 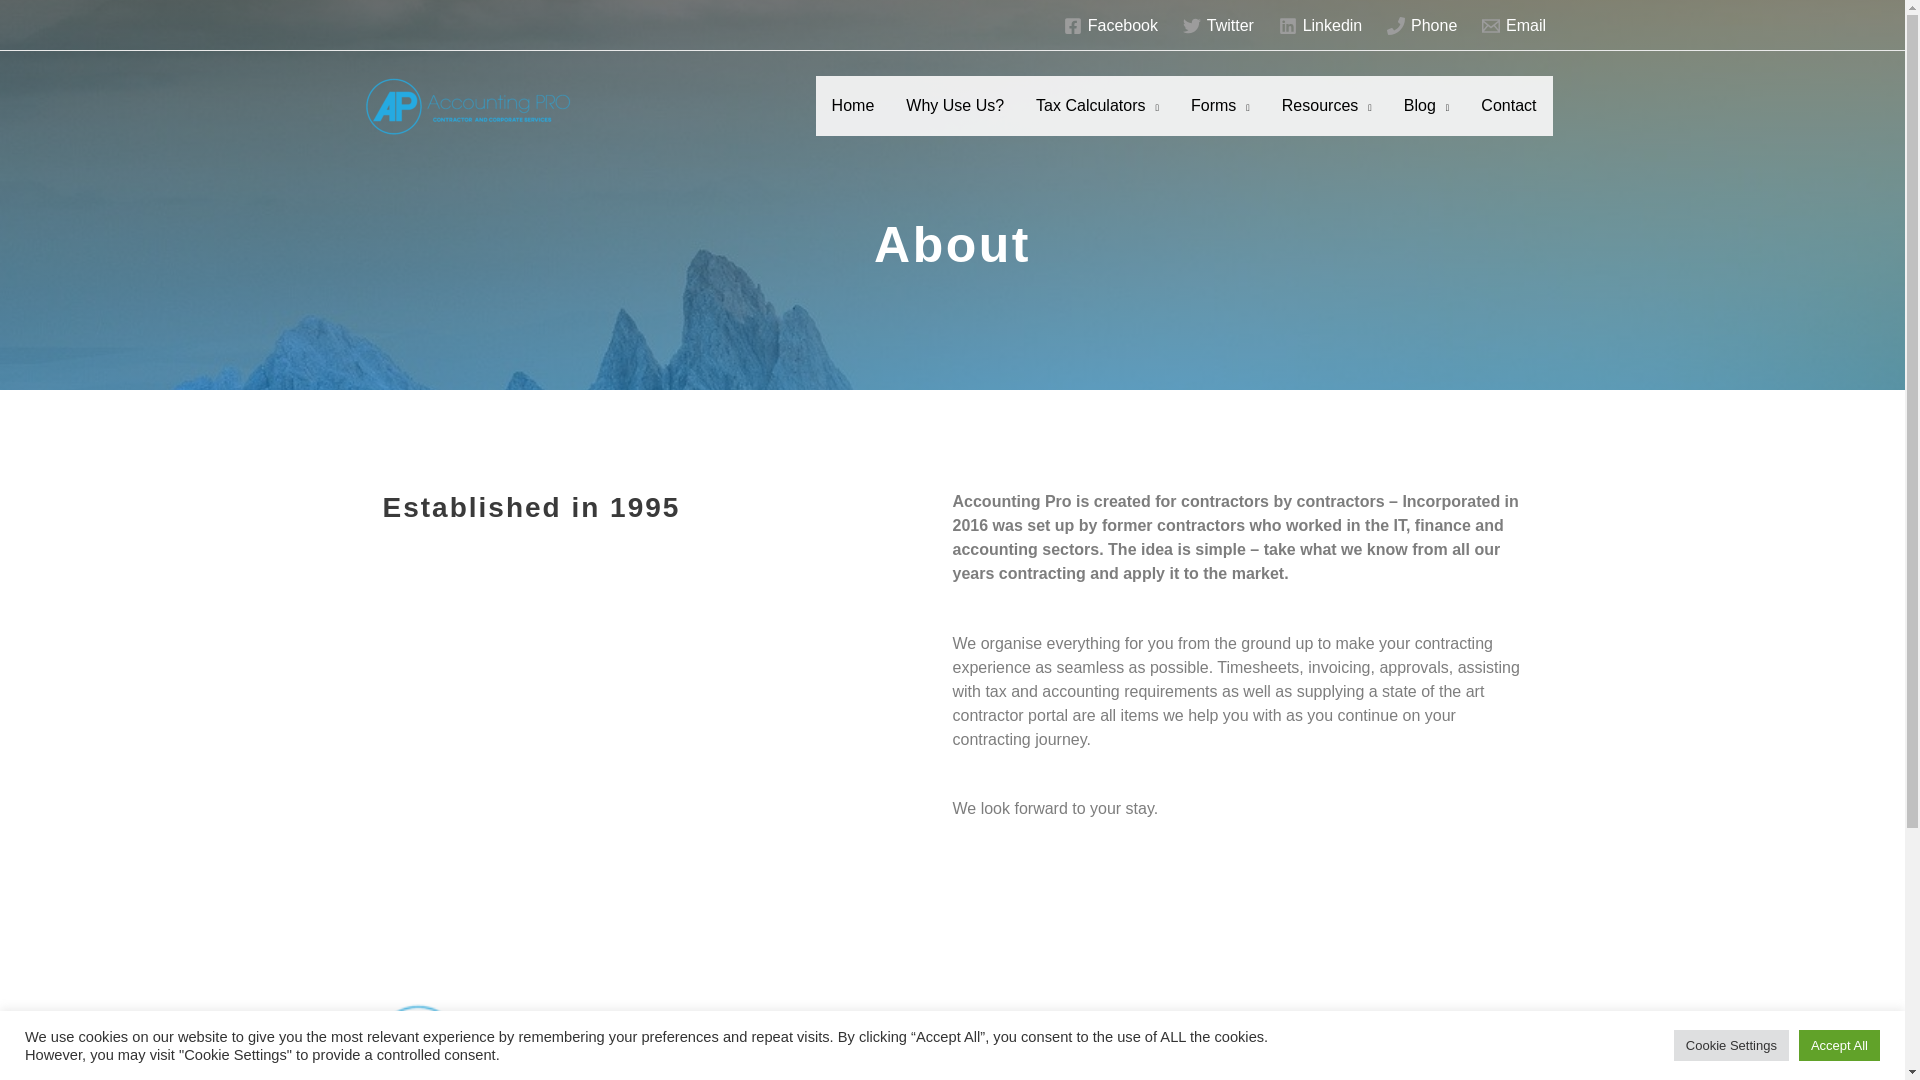 I want to click on Resources, so click(x=1326, y=106).